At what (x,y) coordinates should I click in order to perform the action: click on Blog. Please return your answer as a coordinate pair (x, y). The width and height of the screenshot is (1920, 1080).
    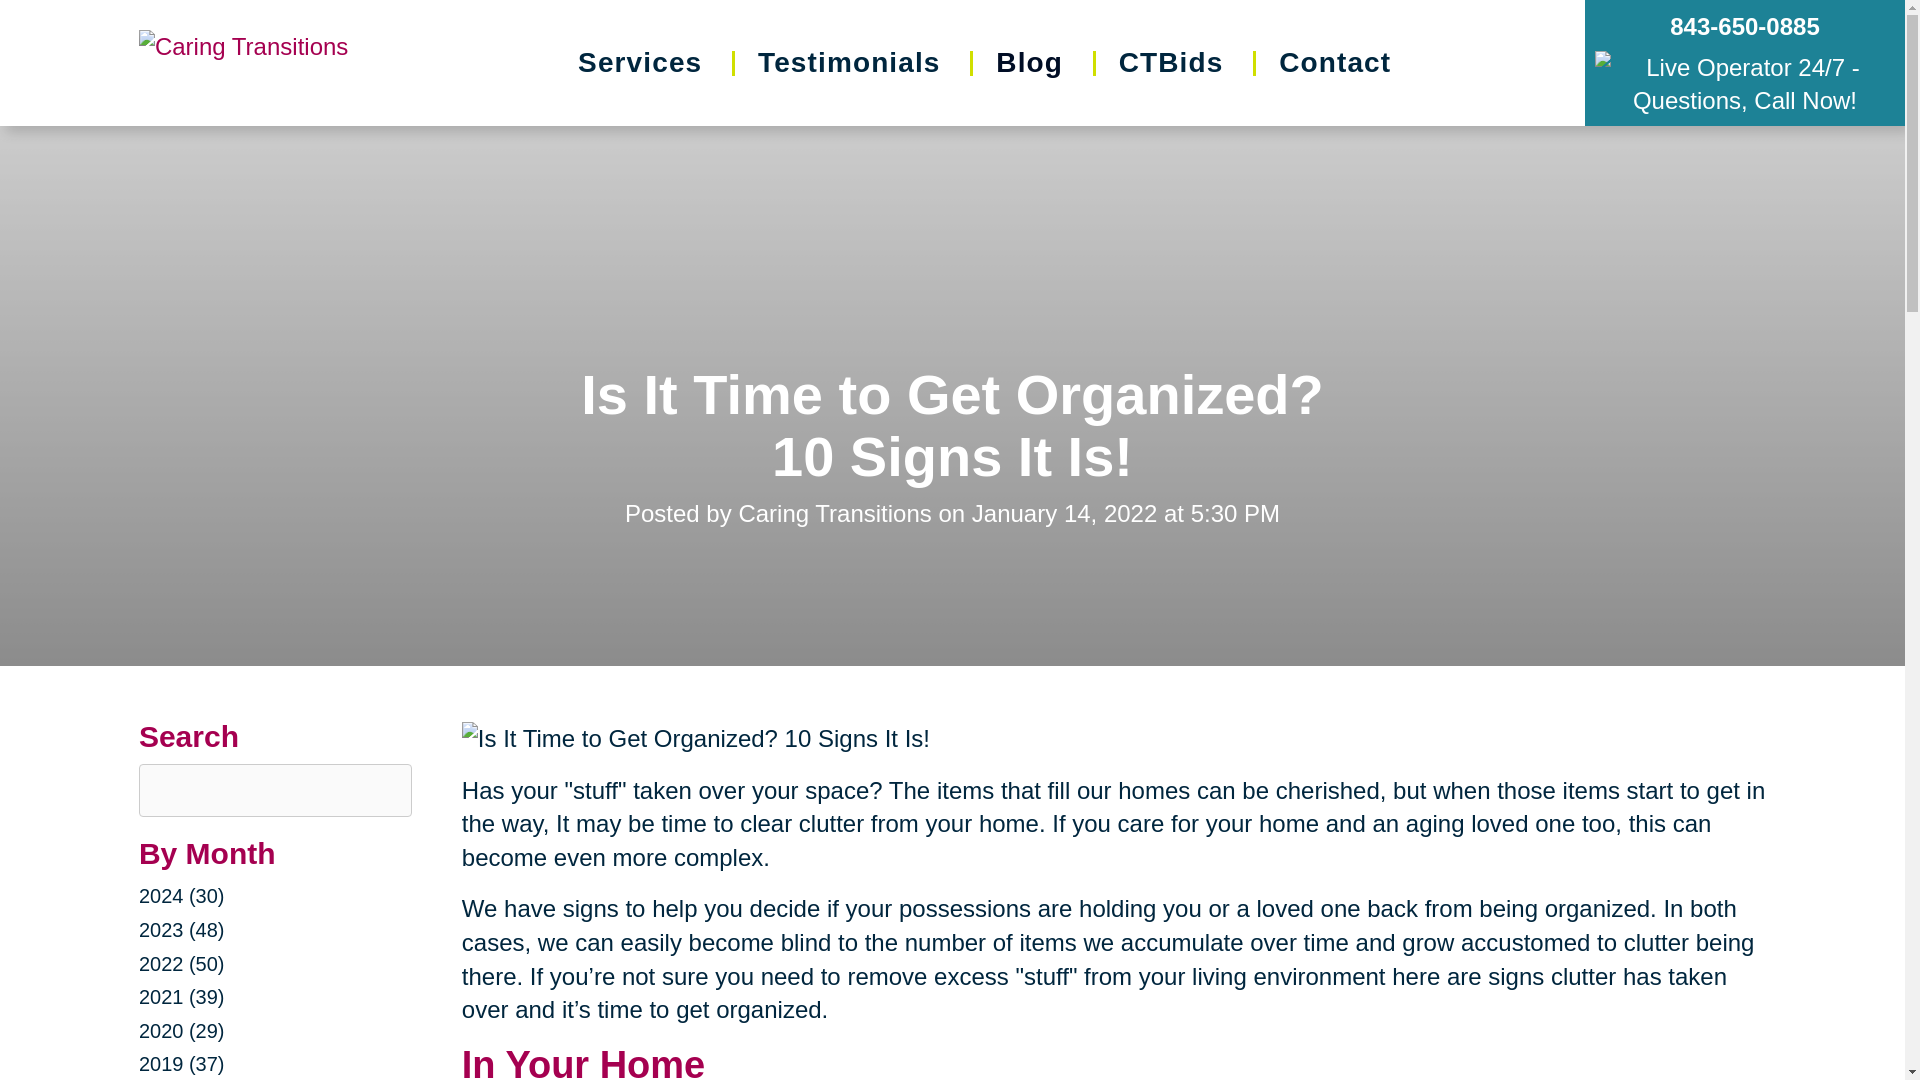
    Looking at the image, I should click on (1030, 62).